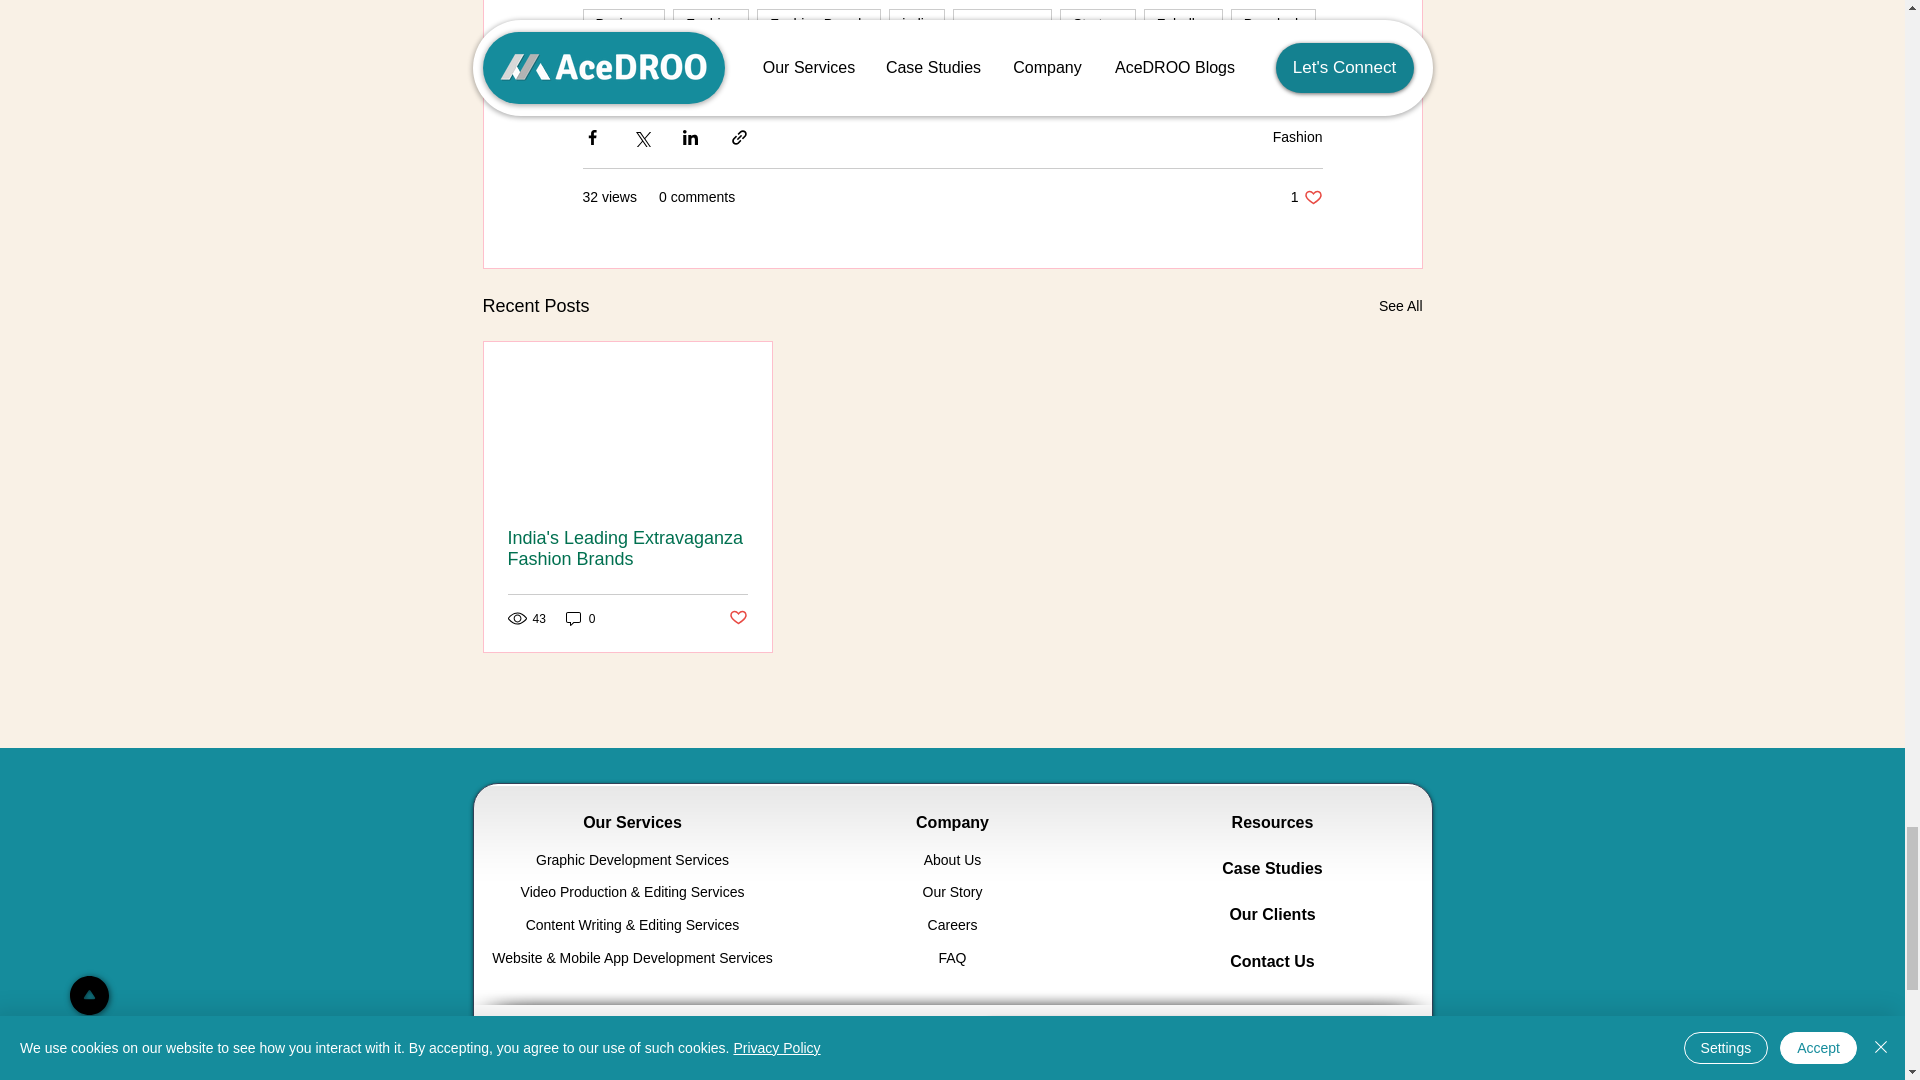 Image resolution: width=1920 pixels, height=1080 pixels. Describe the element at coordinates (1272, 23) in the screenshot. I see `Berrylush` at that location.